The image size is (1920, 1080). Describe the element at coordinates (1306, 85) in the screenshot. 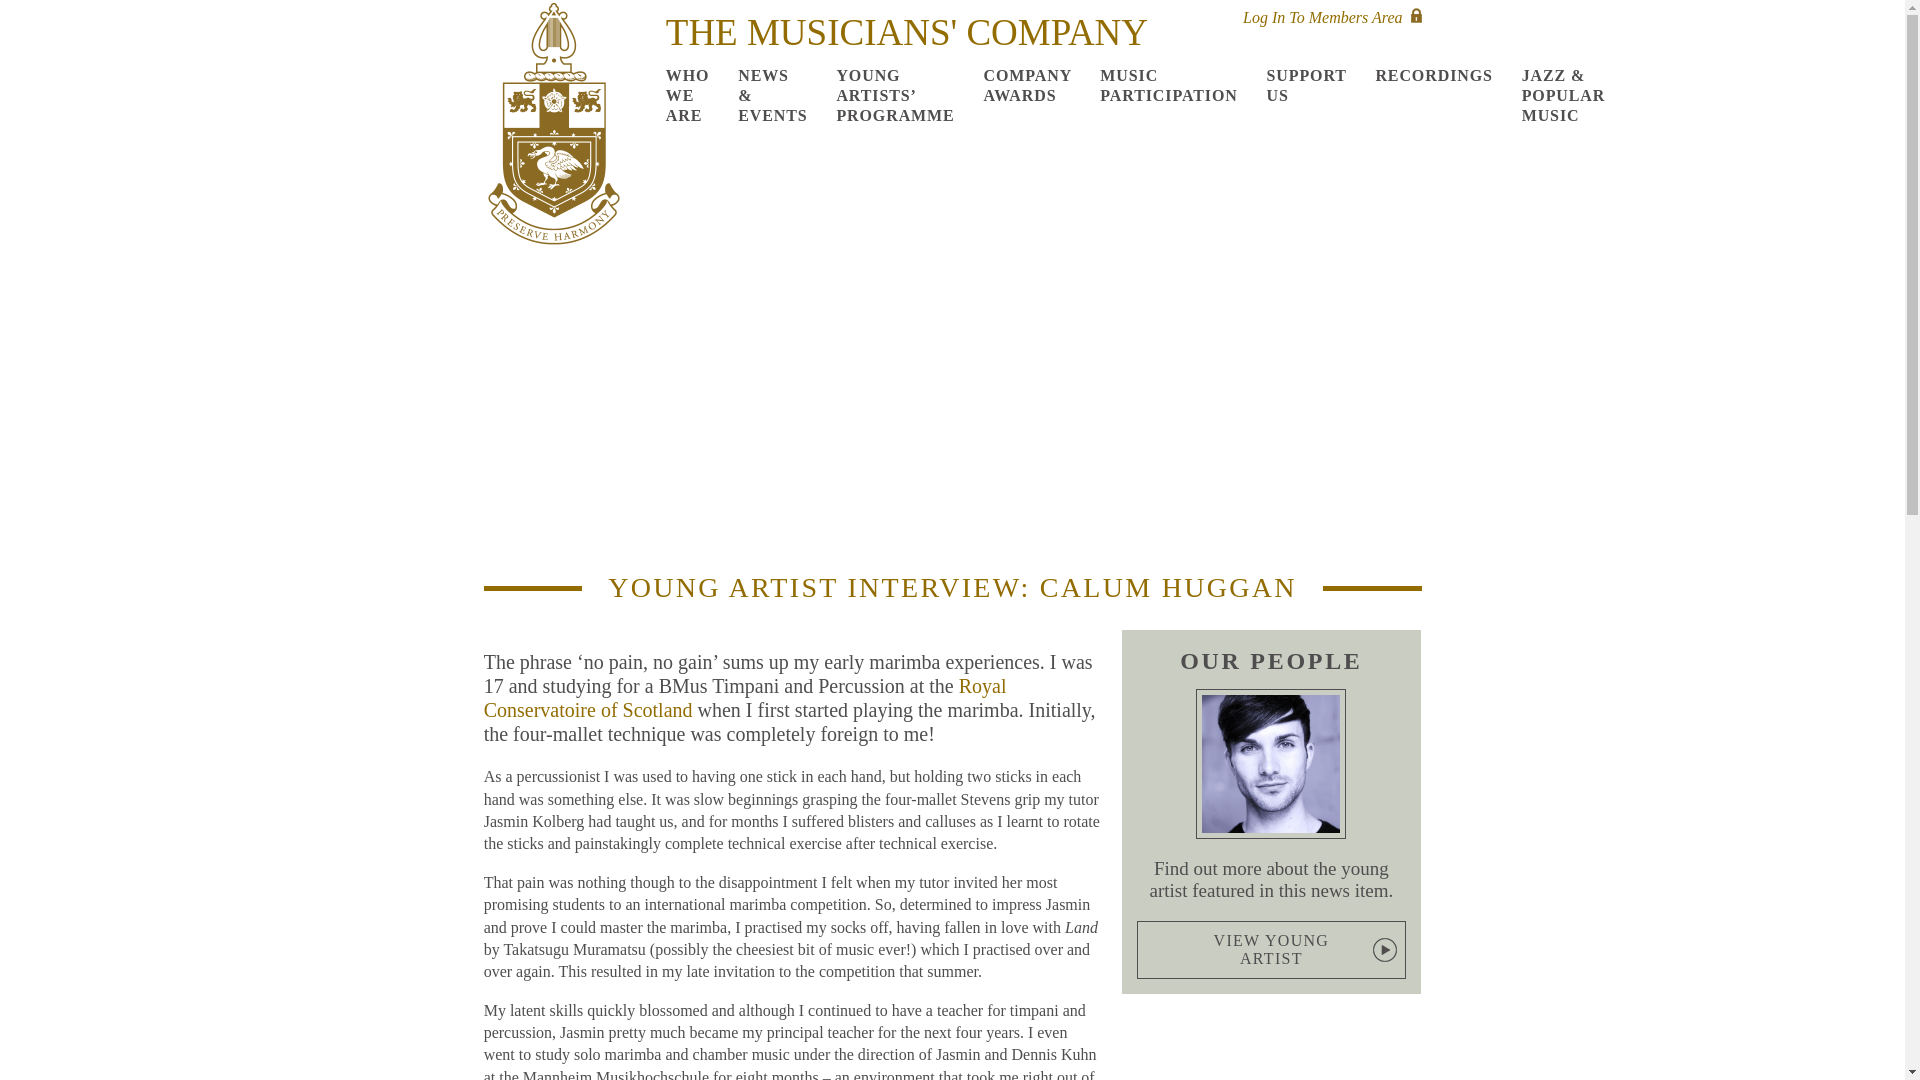

I see `SUPPORT US` at that location.